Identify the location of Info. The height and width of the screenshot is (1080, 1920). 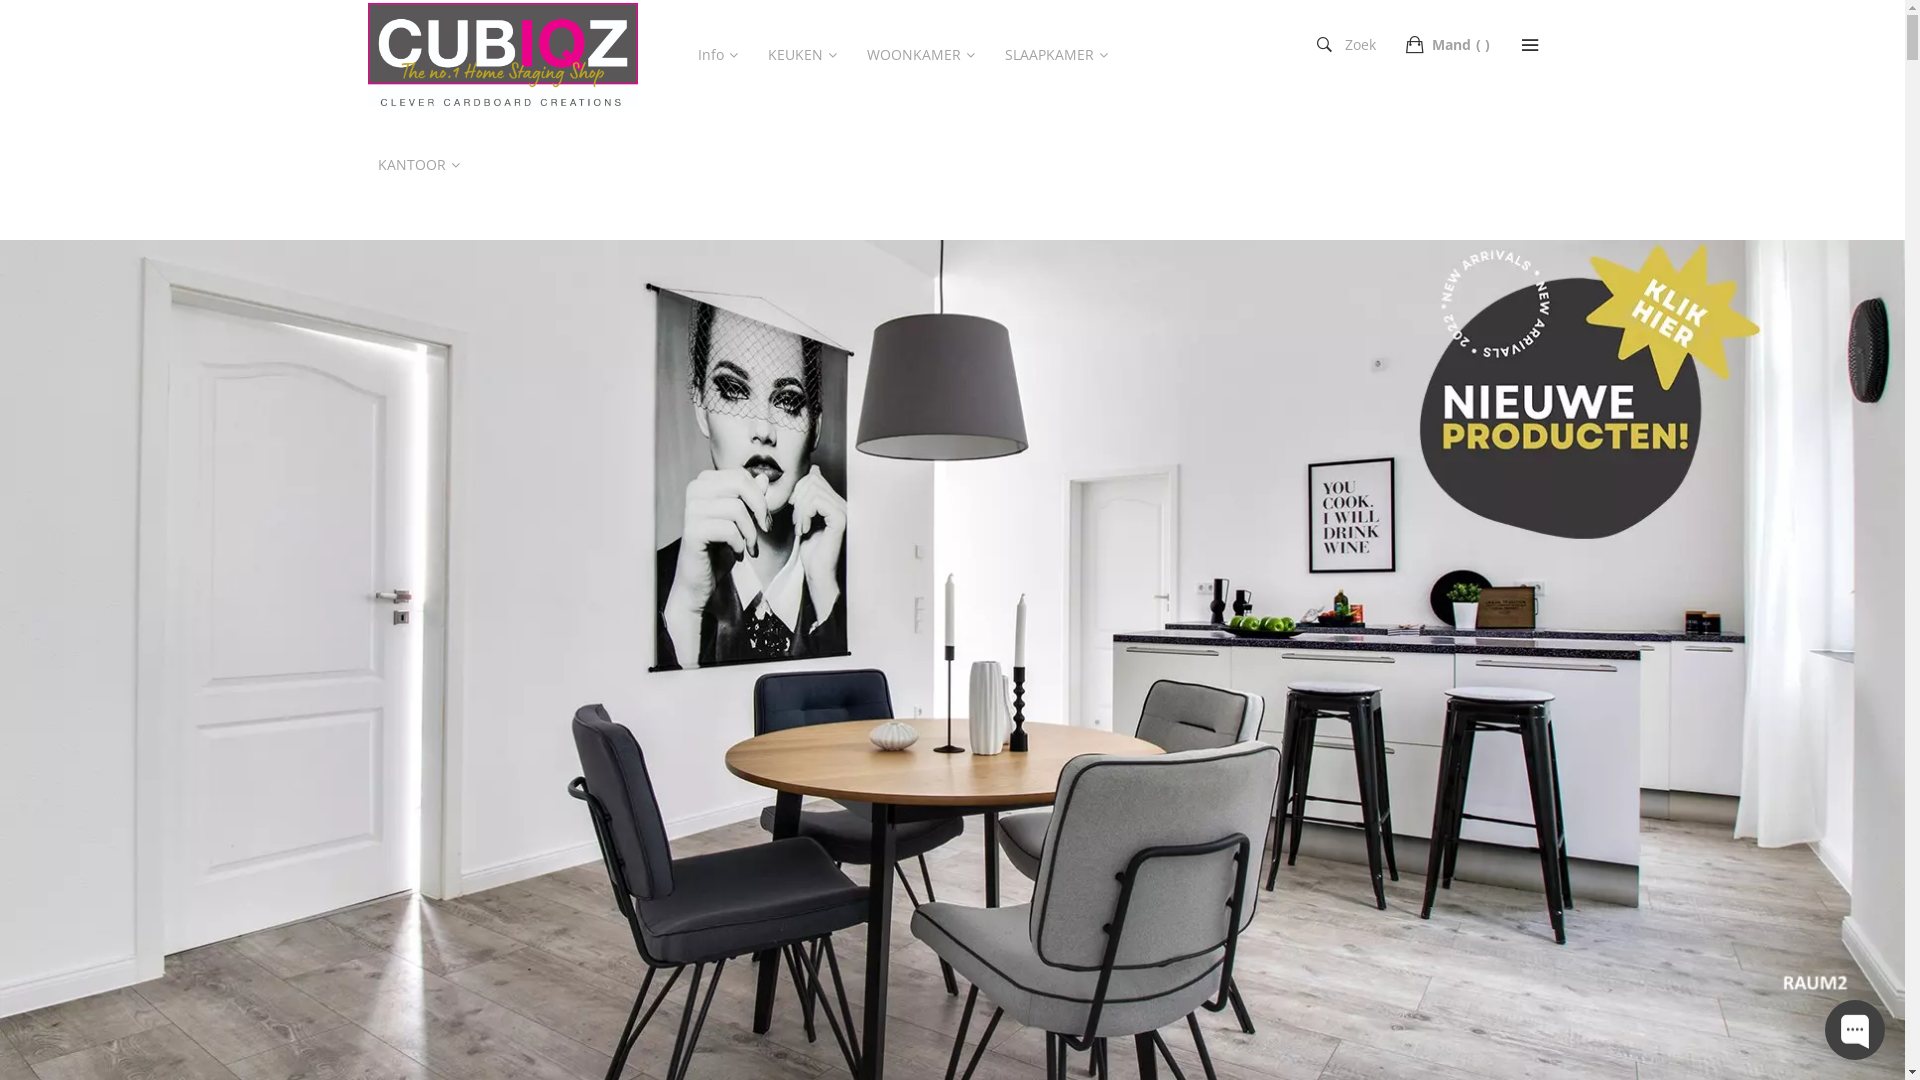
(728, 55).